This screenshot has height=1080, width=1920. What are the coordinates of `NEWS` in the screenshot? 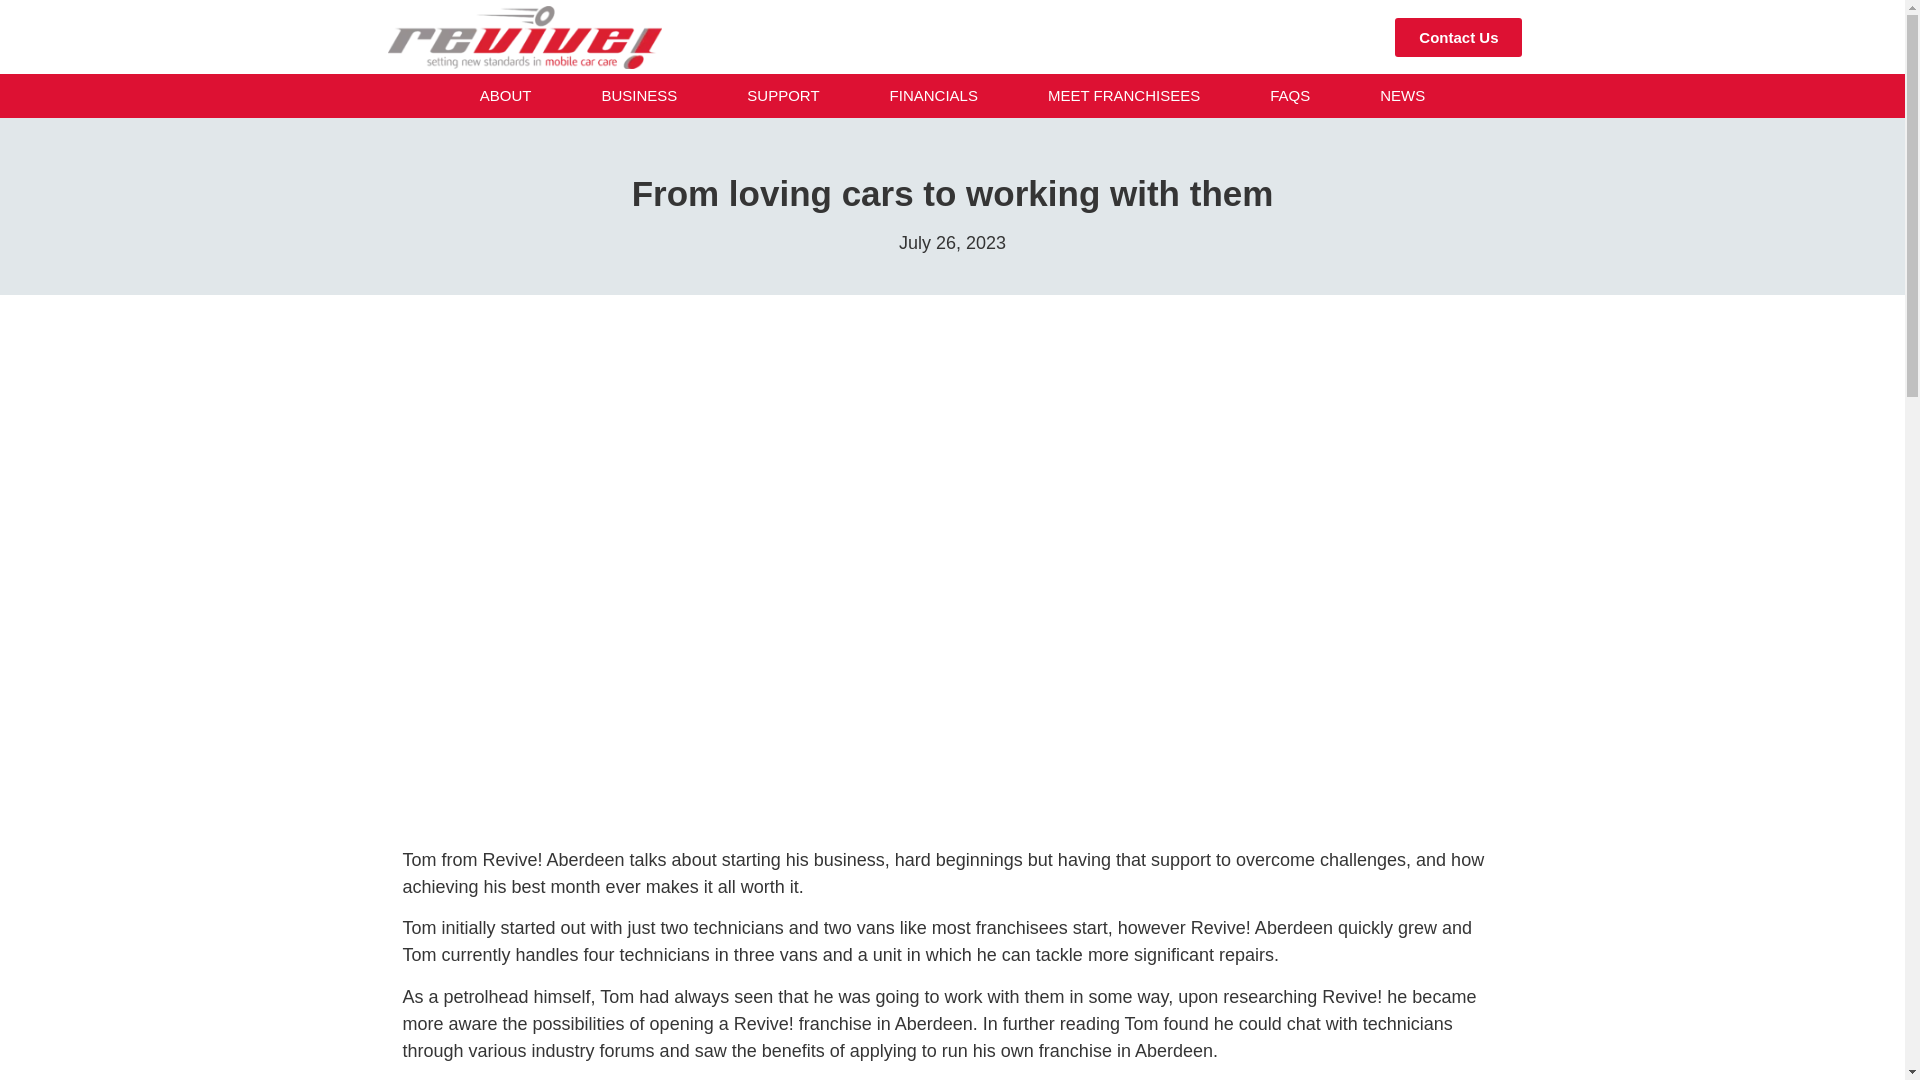 It's located at (1402, 96).